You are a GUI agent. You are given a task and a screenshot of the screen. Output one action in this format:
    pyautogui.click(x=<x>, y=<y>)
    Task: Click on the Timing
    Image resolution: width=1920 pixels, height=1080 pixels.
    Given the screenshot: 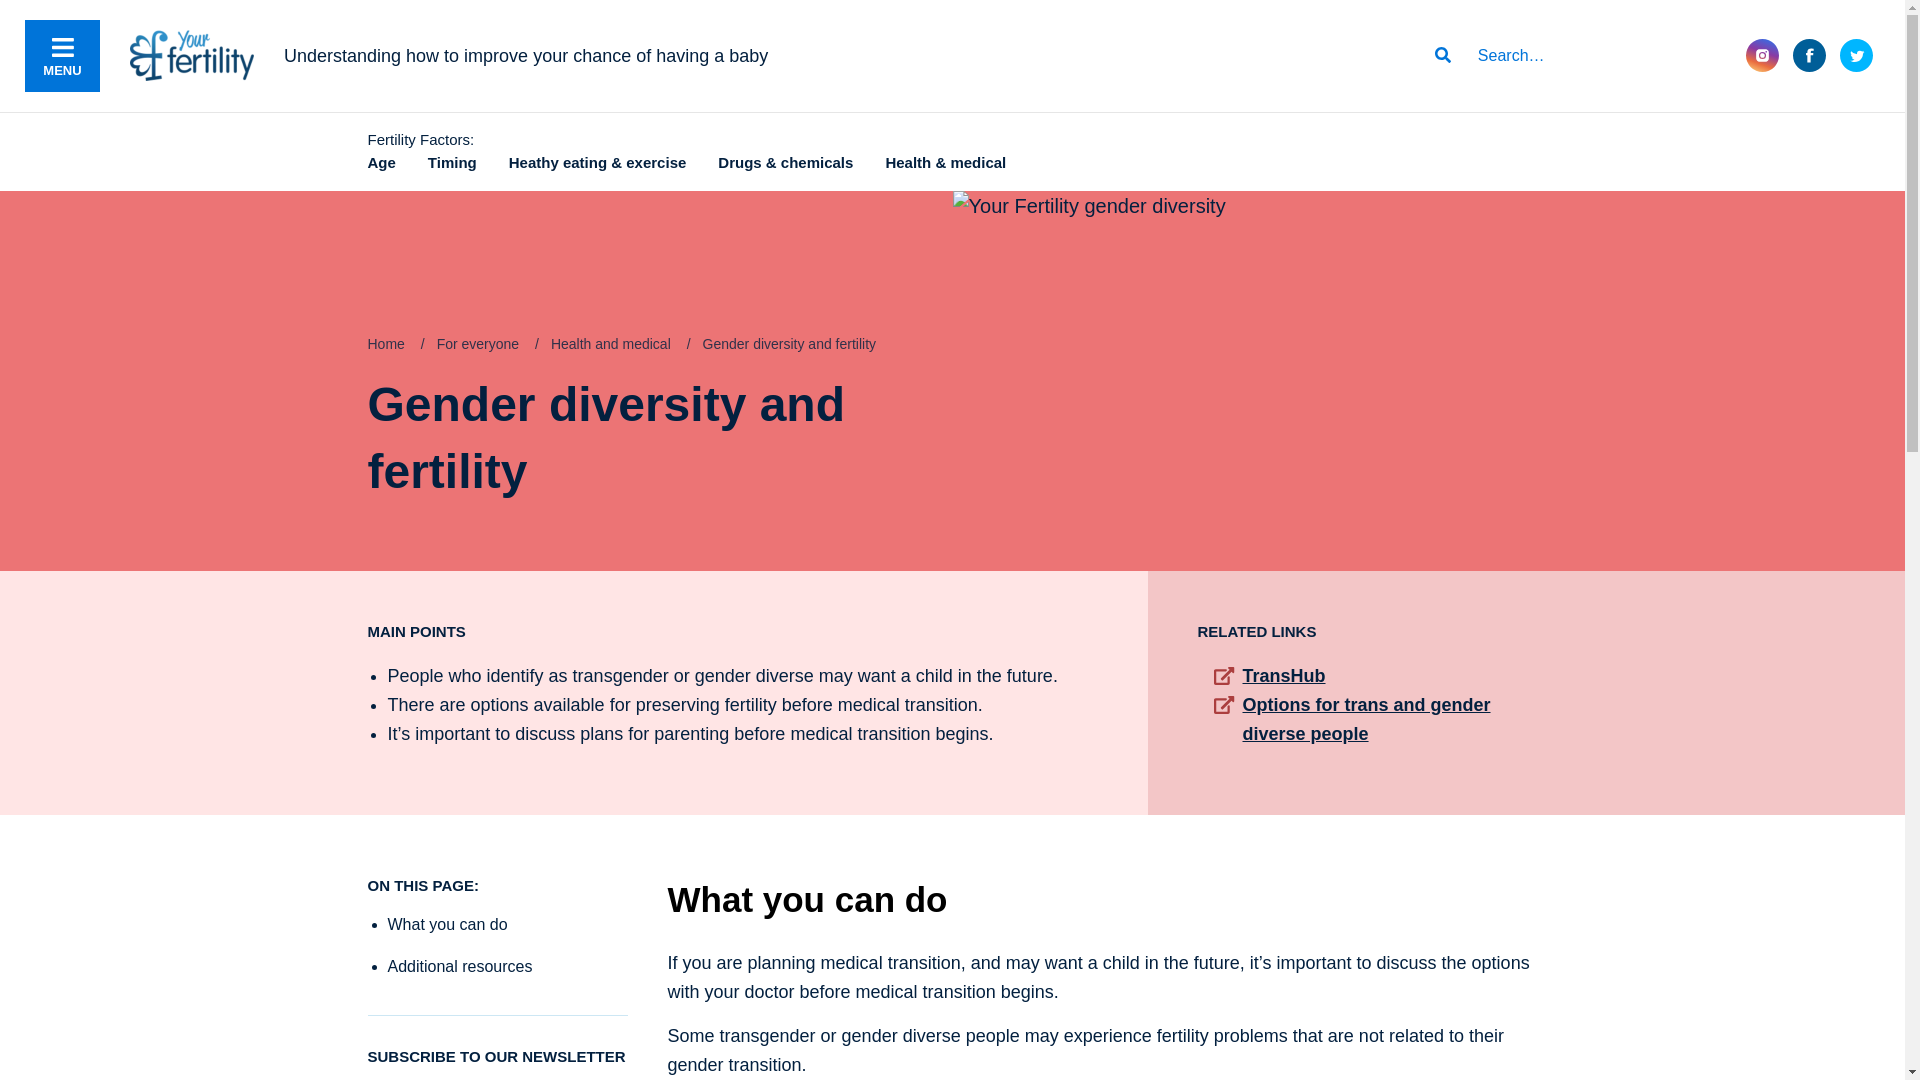 What is the action you would take?
    pyautogui.click(x=452, y=162)
    